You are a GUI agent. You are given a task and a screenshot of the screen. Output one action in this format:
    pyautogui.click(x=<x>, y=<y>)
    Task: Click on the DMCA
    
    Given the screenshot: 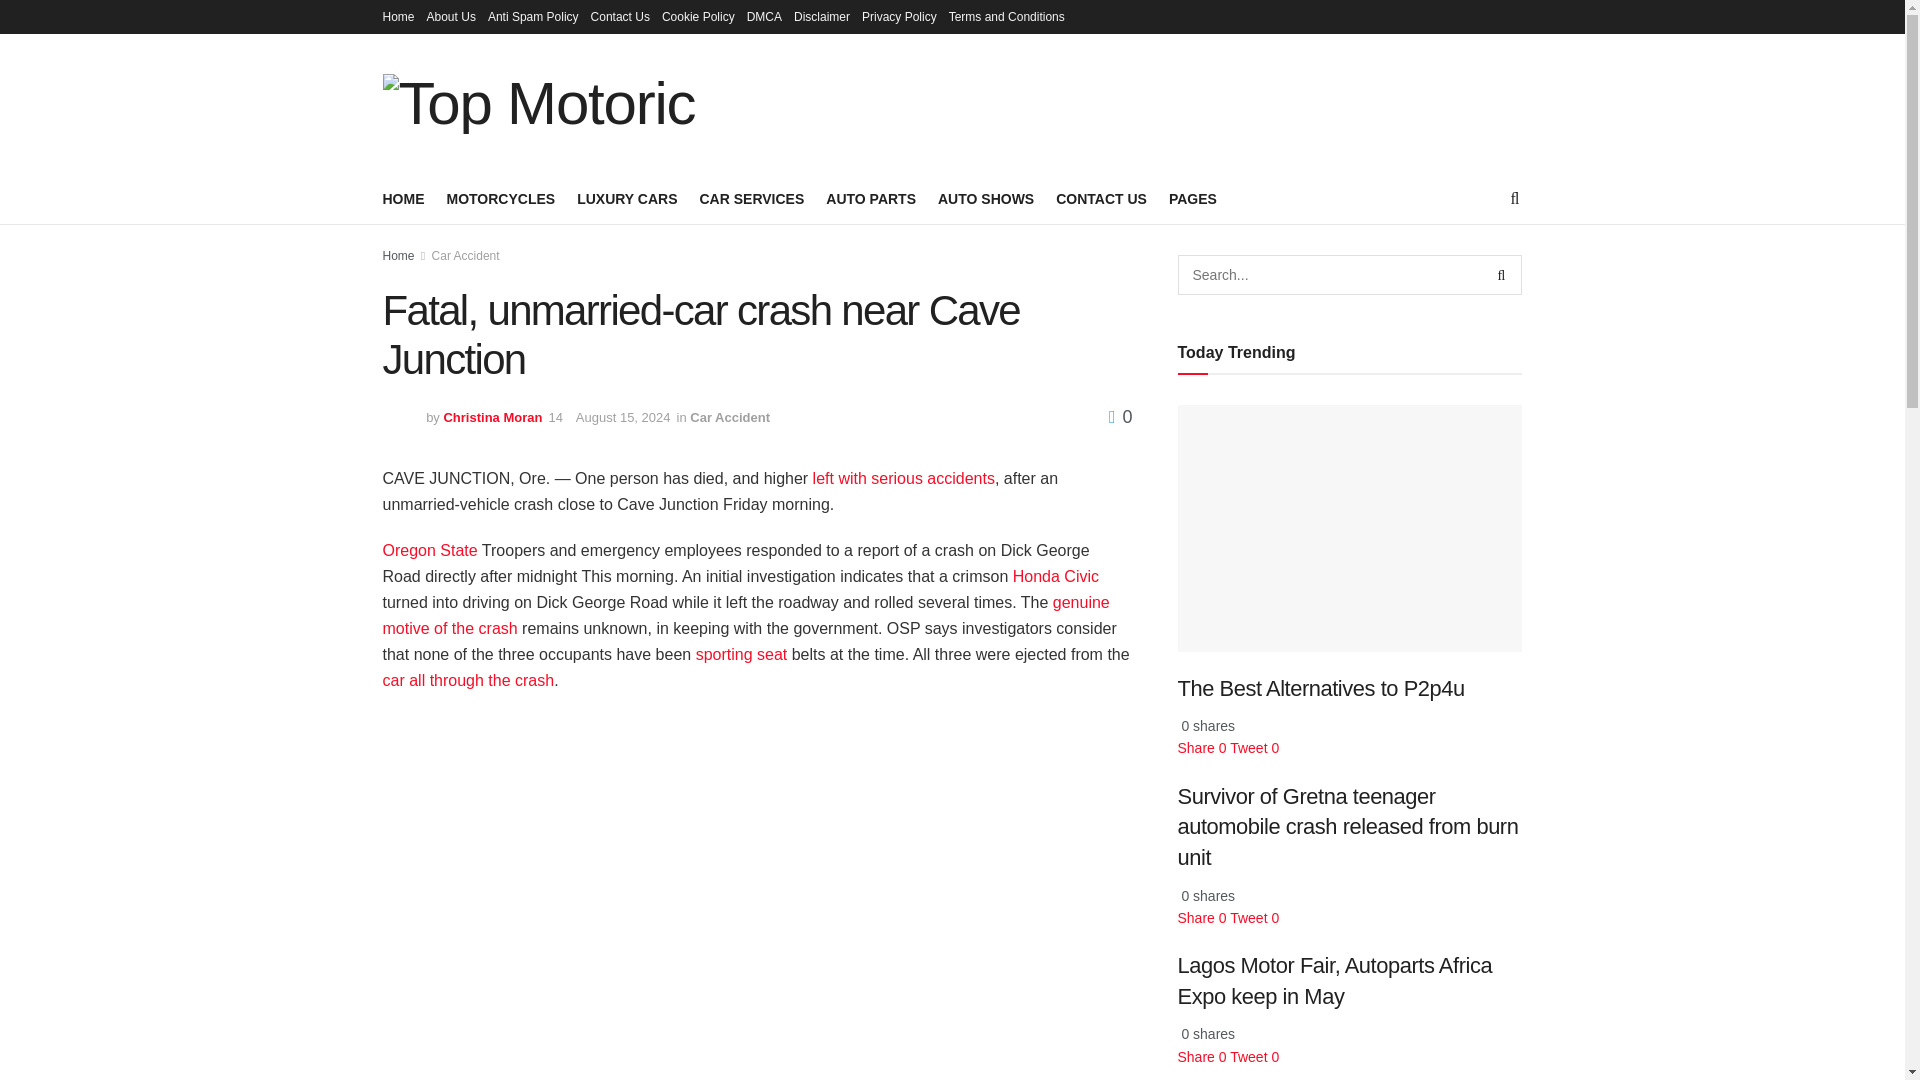 What is the action you would take?
    pyautogui.click(x=764, y=16)
    